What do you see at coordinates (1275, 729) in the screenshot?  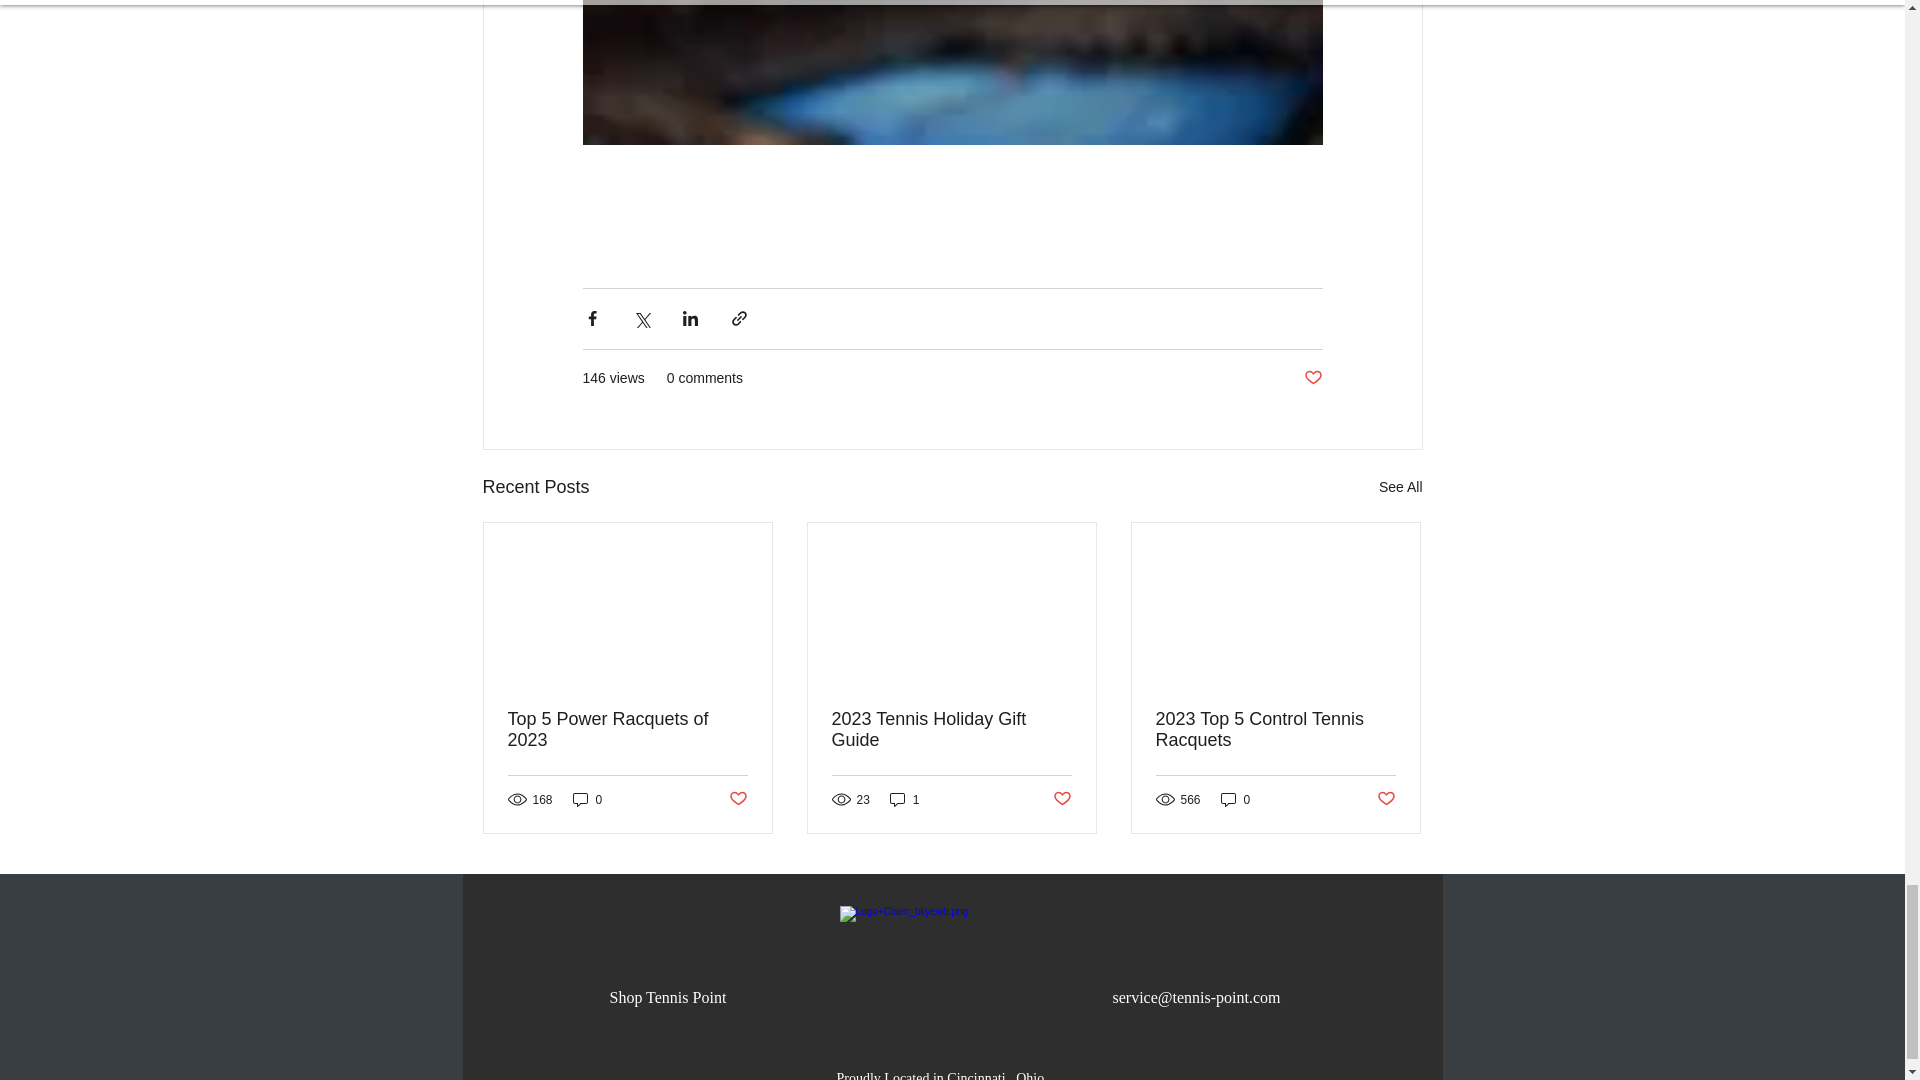 I see `2023 Top 5 Control Tennis Racquets` at bounding box center [1275, 729].